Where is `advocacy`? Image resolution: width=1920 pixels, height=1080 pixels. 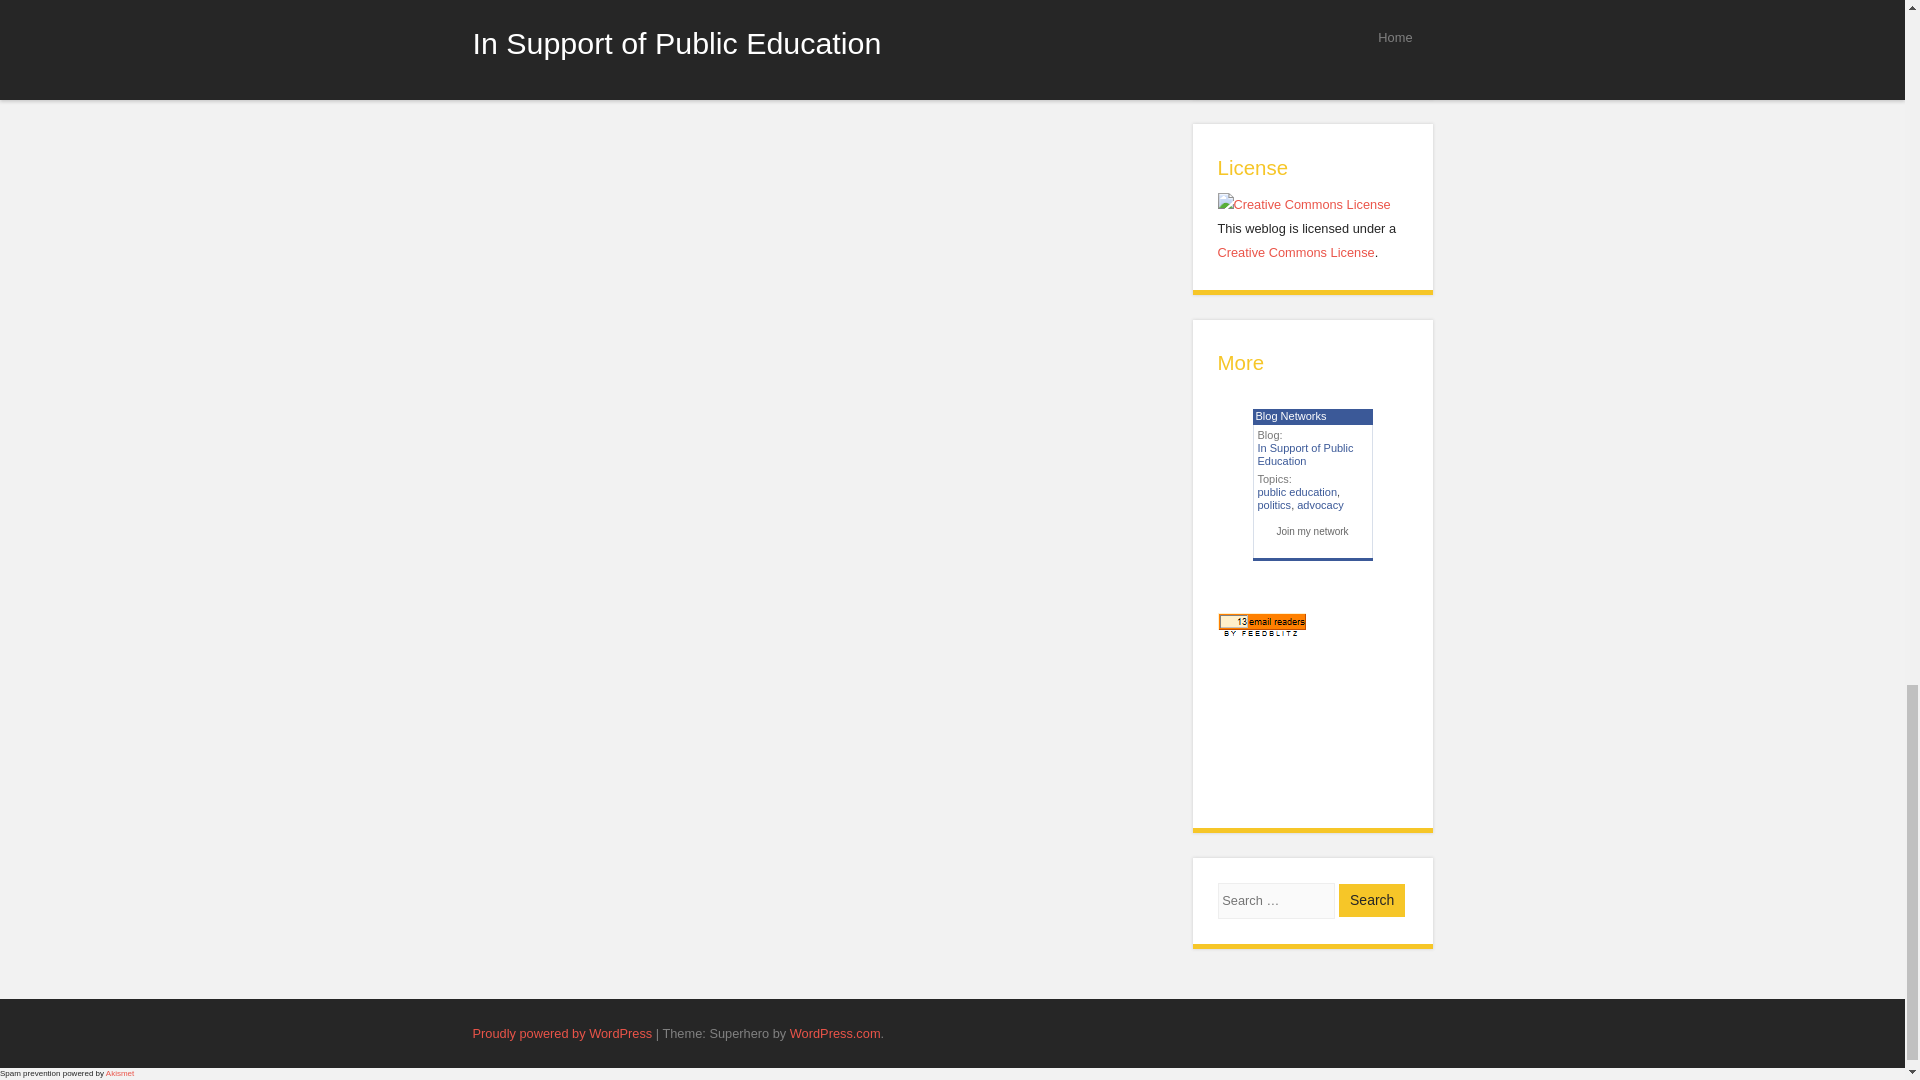 advocacy is located at coordinates (1320, 504).